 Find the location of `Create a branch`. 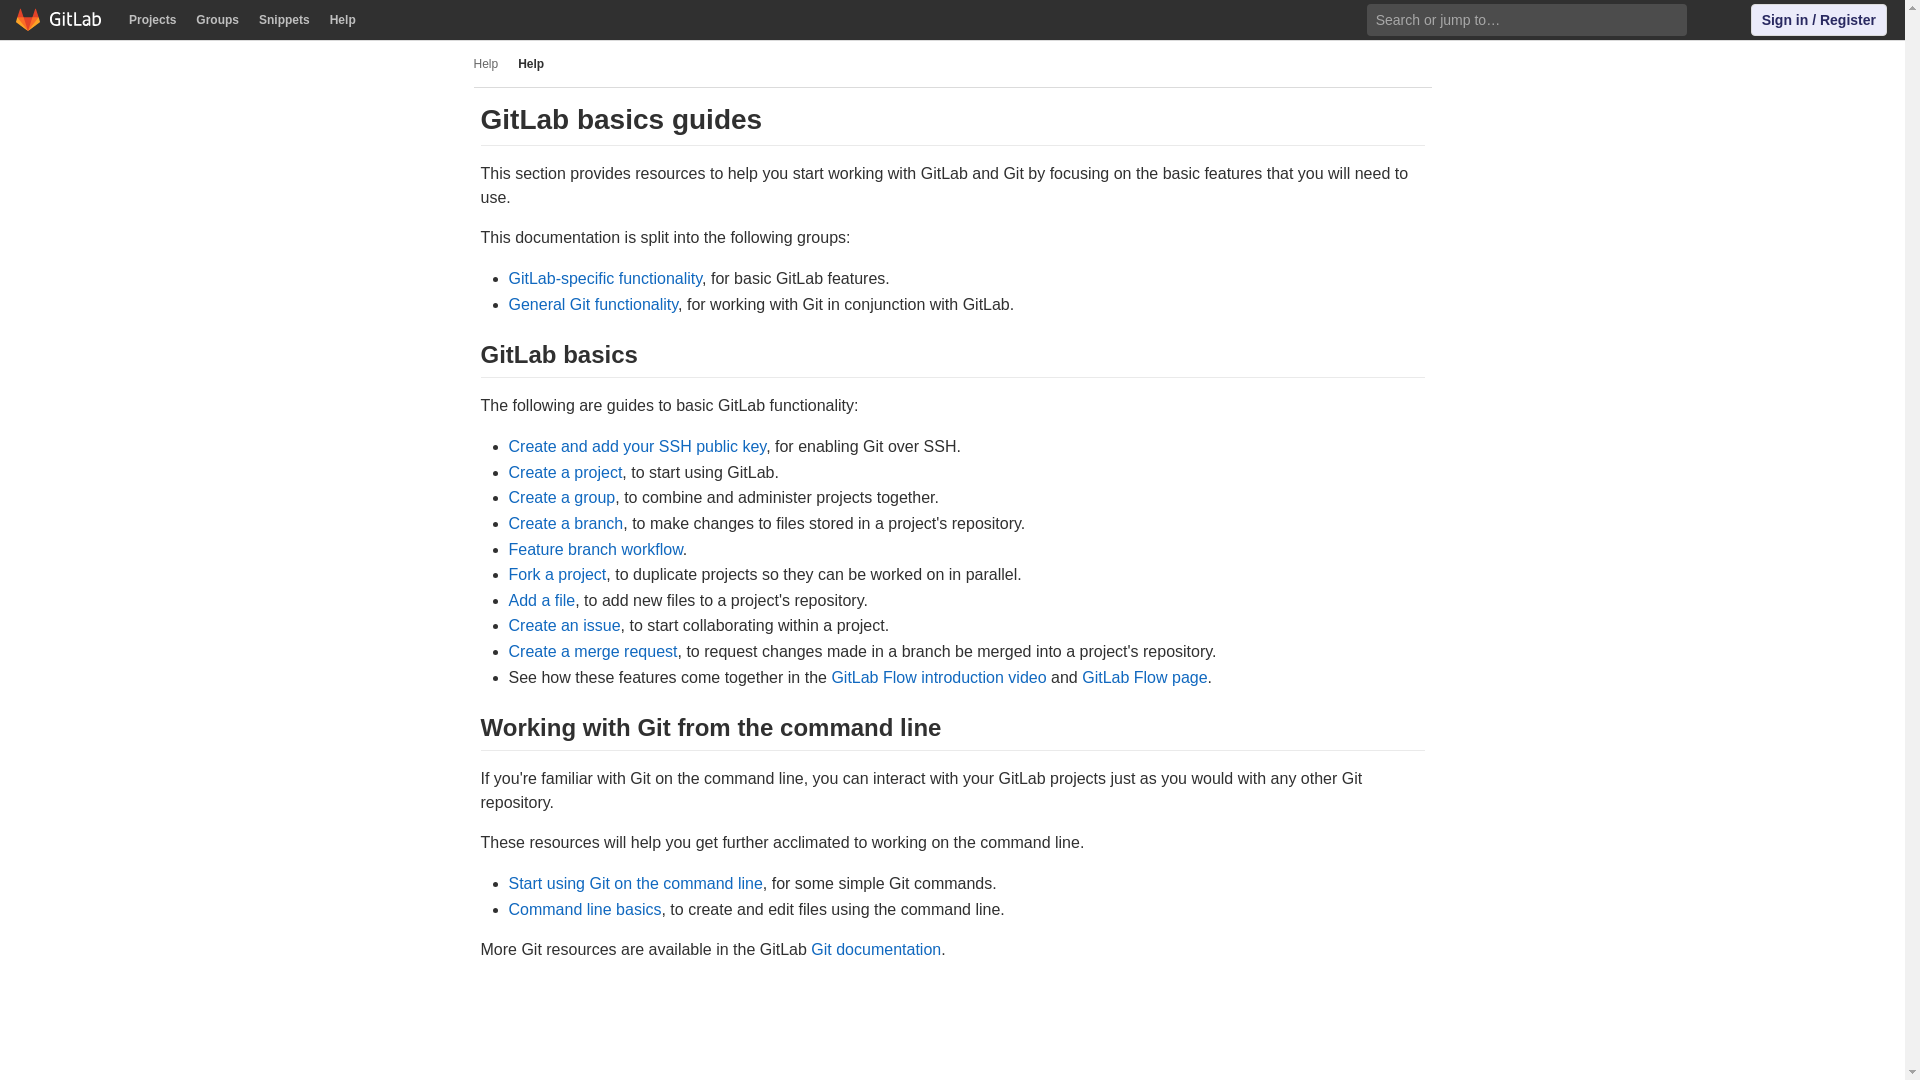

Create a branch is located at coordinates (565, 524).